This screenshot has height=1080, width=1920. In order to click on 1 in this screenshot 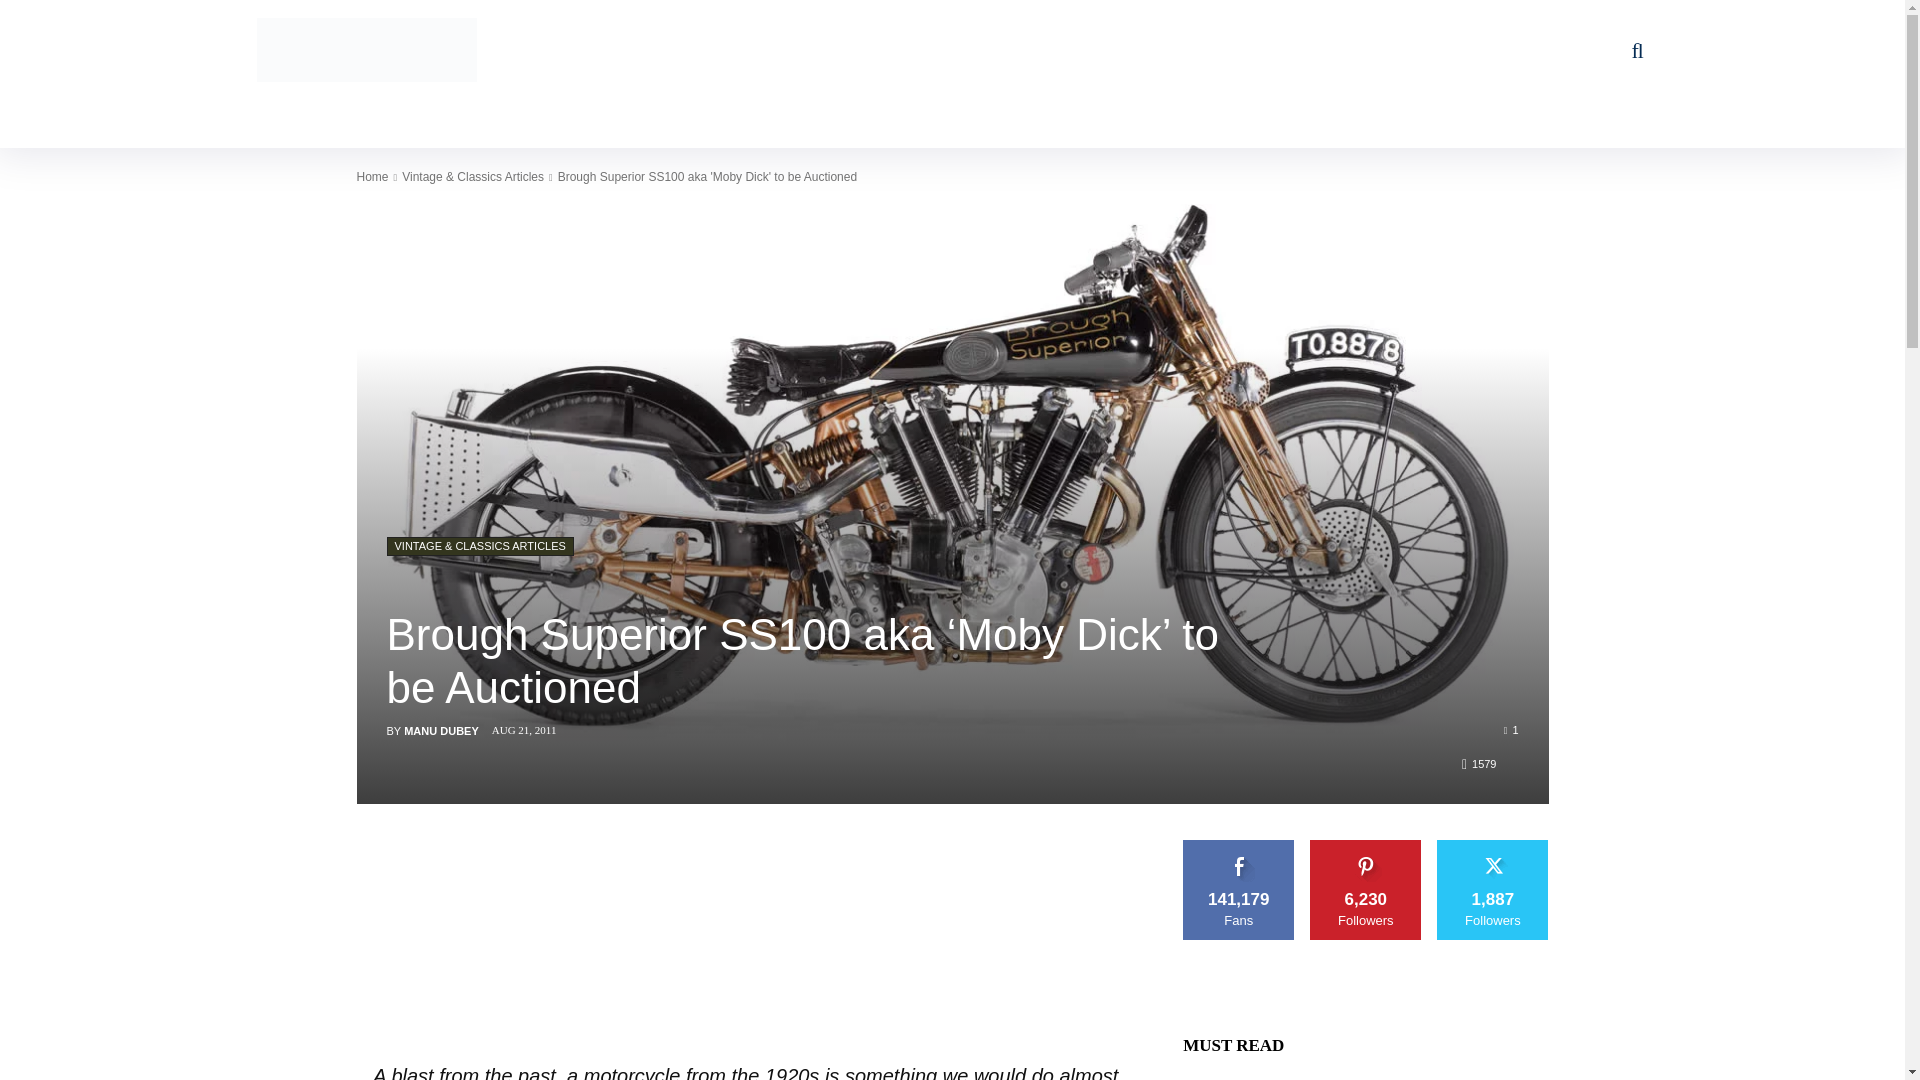, I will do `click(1510, 728)`.